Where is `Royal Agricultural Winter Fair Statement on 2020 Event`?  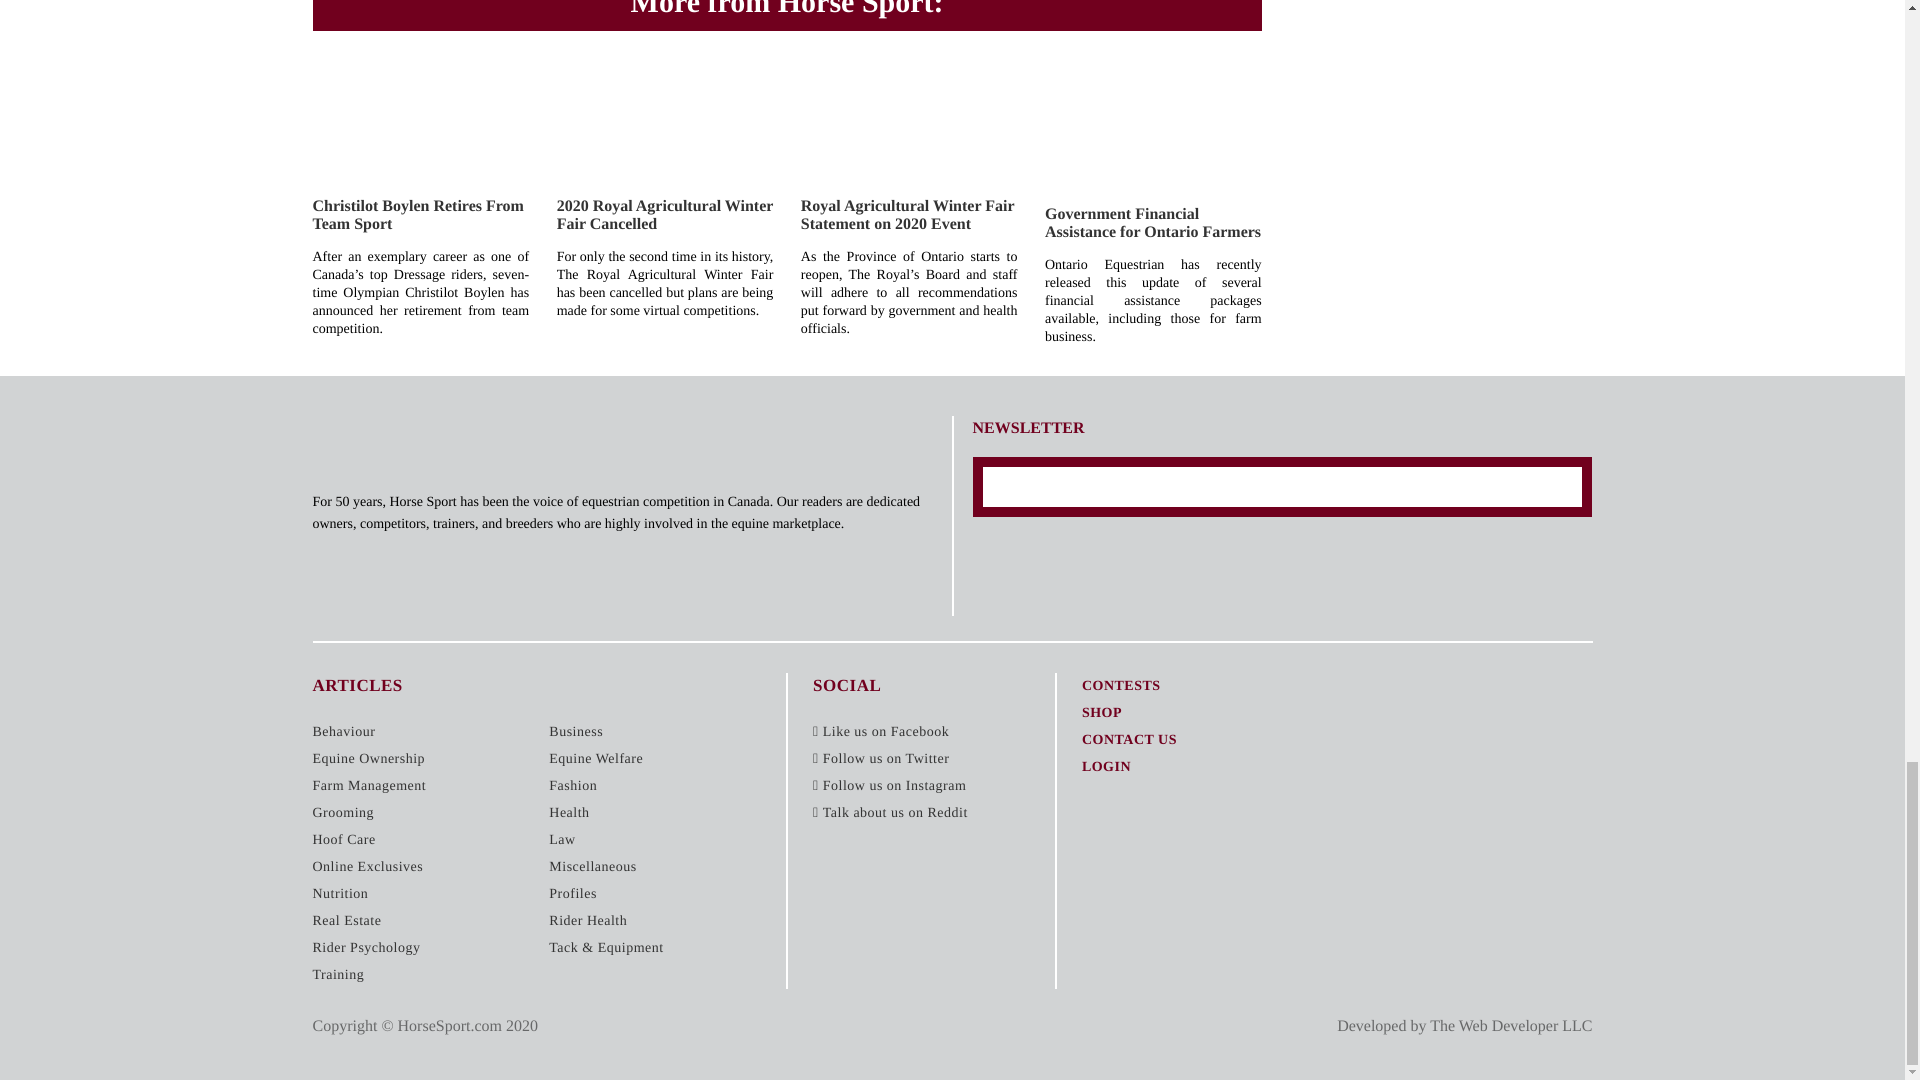 Royal Agricultural Winter Fair Statement on 2020 Event is located at coordinates (906, 215).